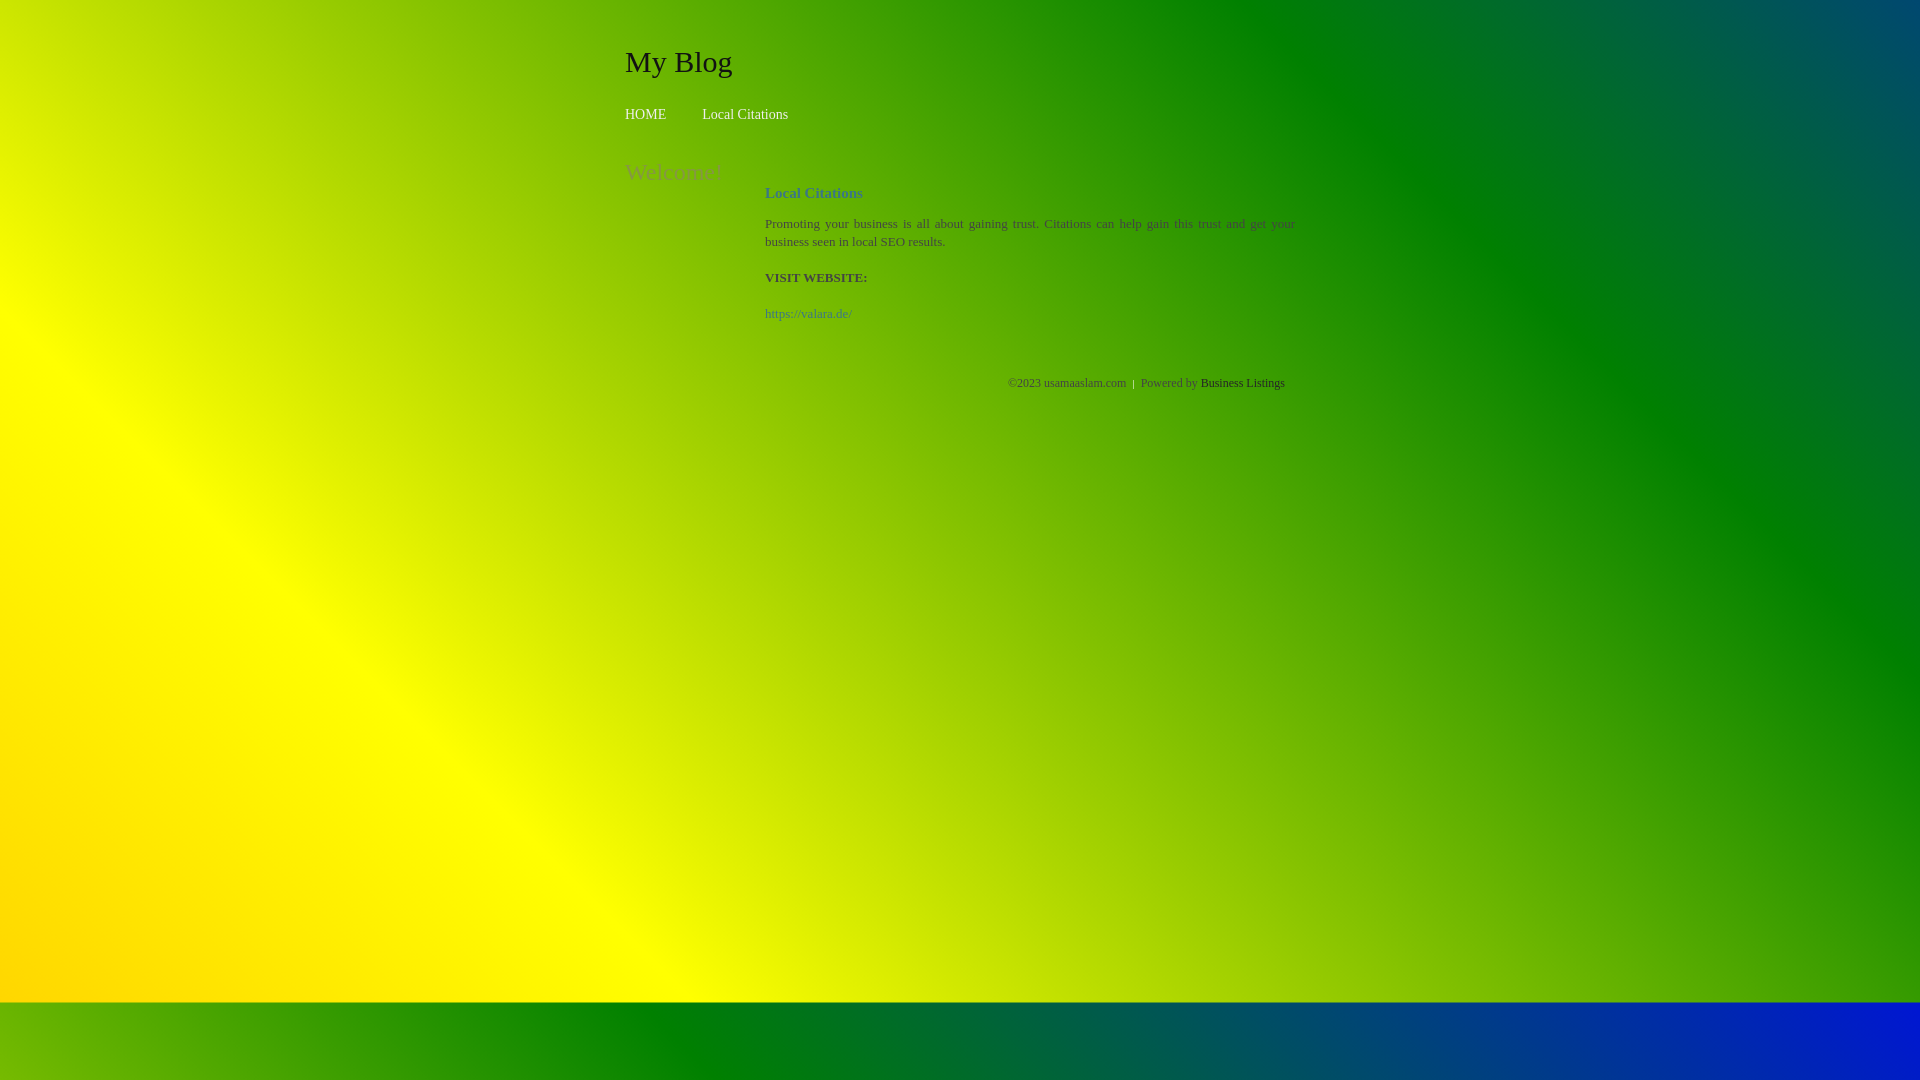 The width and height of the screenshot is (1920, 1080). What do you see at coordinates (745, 114) in the screenshot?
I see `Local Citations` at bounding box center [745, 114].